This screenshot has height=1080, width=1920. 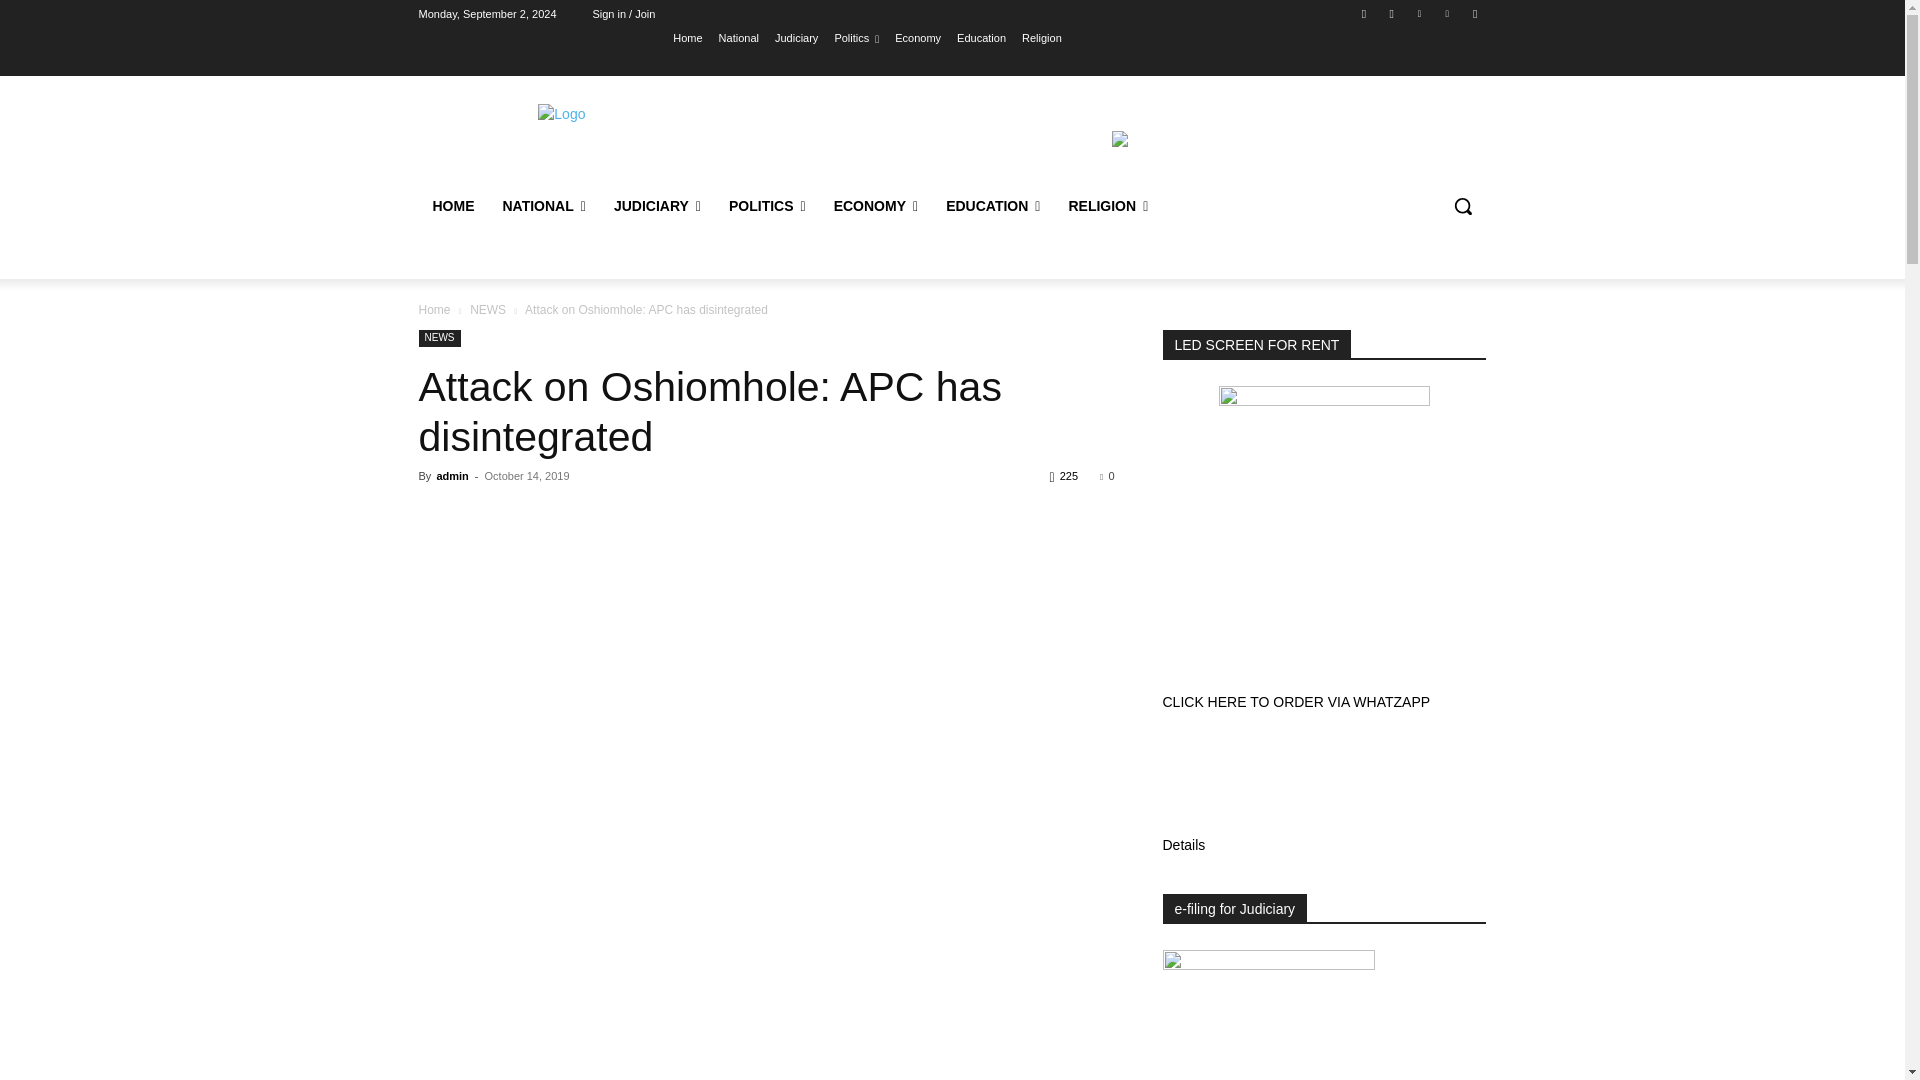 I want to click on National, so click(x=738, y=37).